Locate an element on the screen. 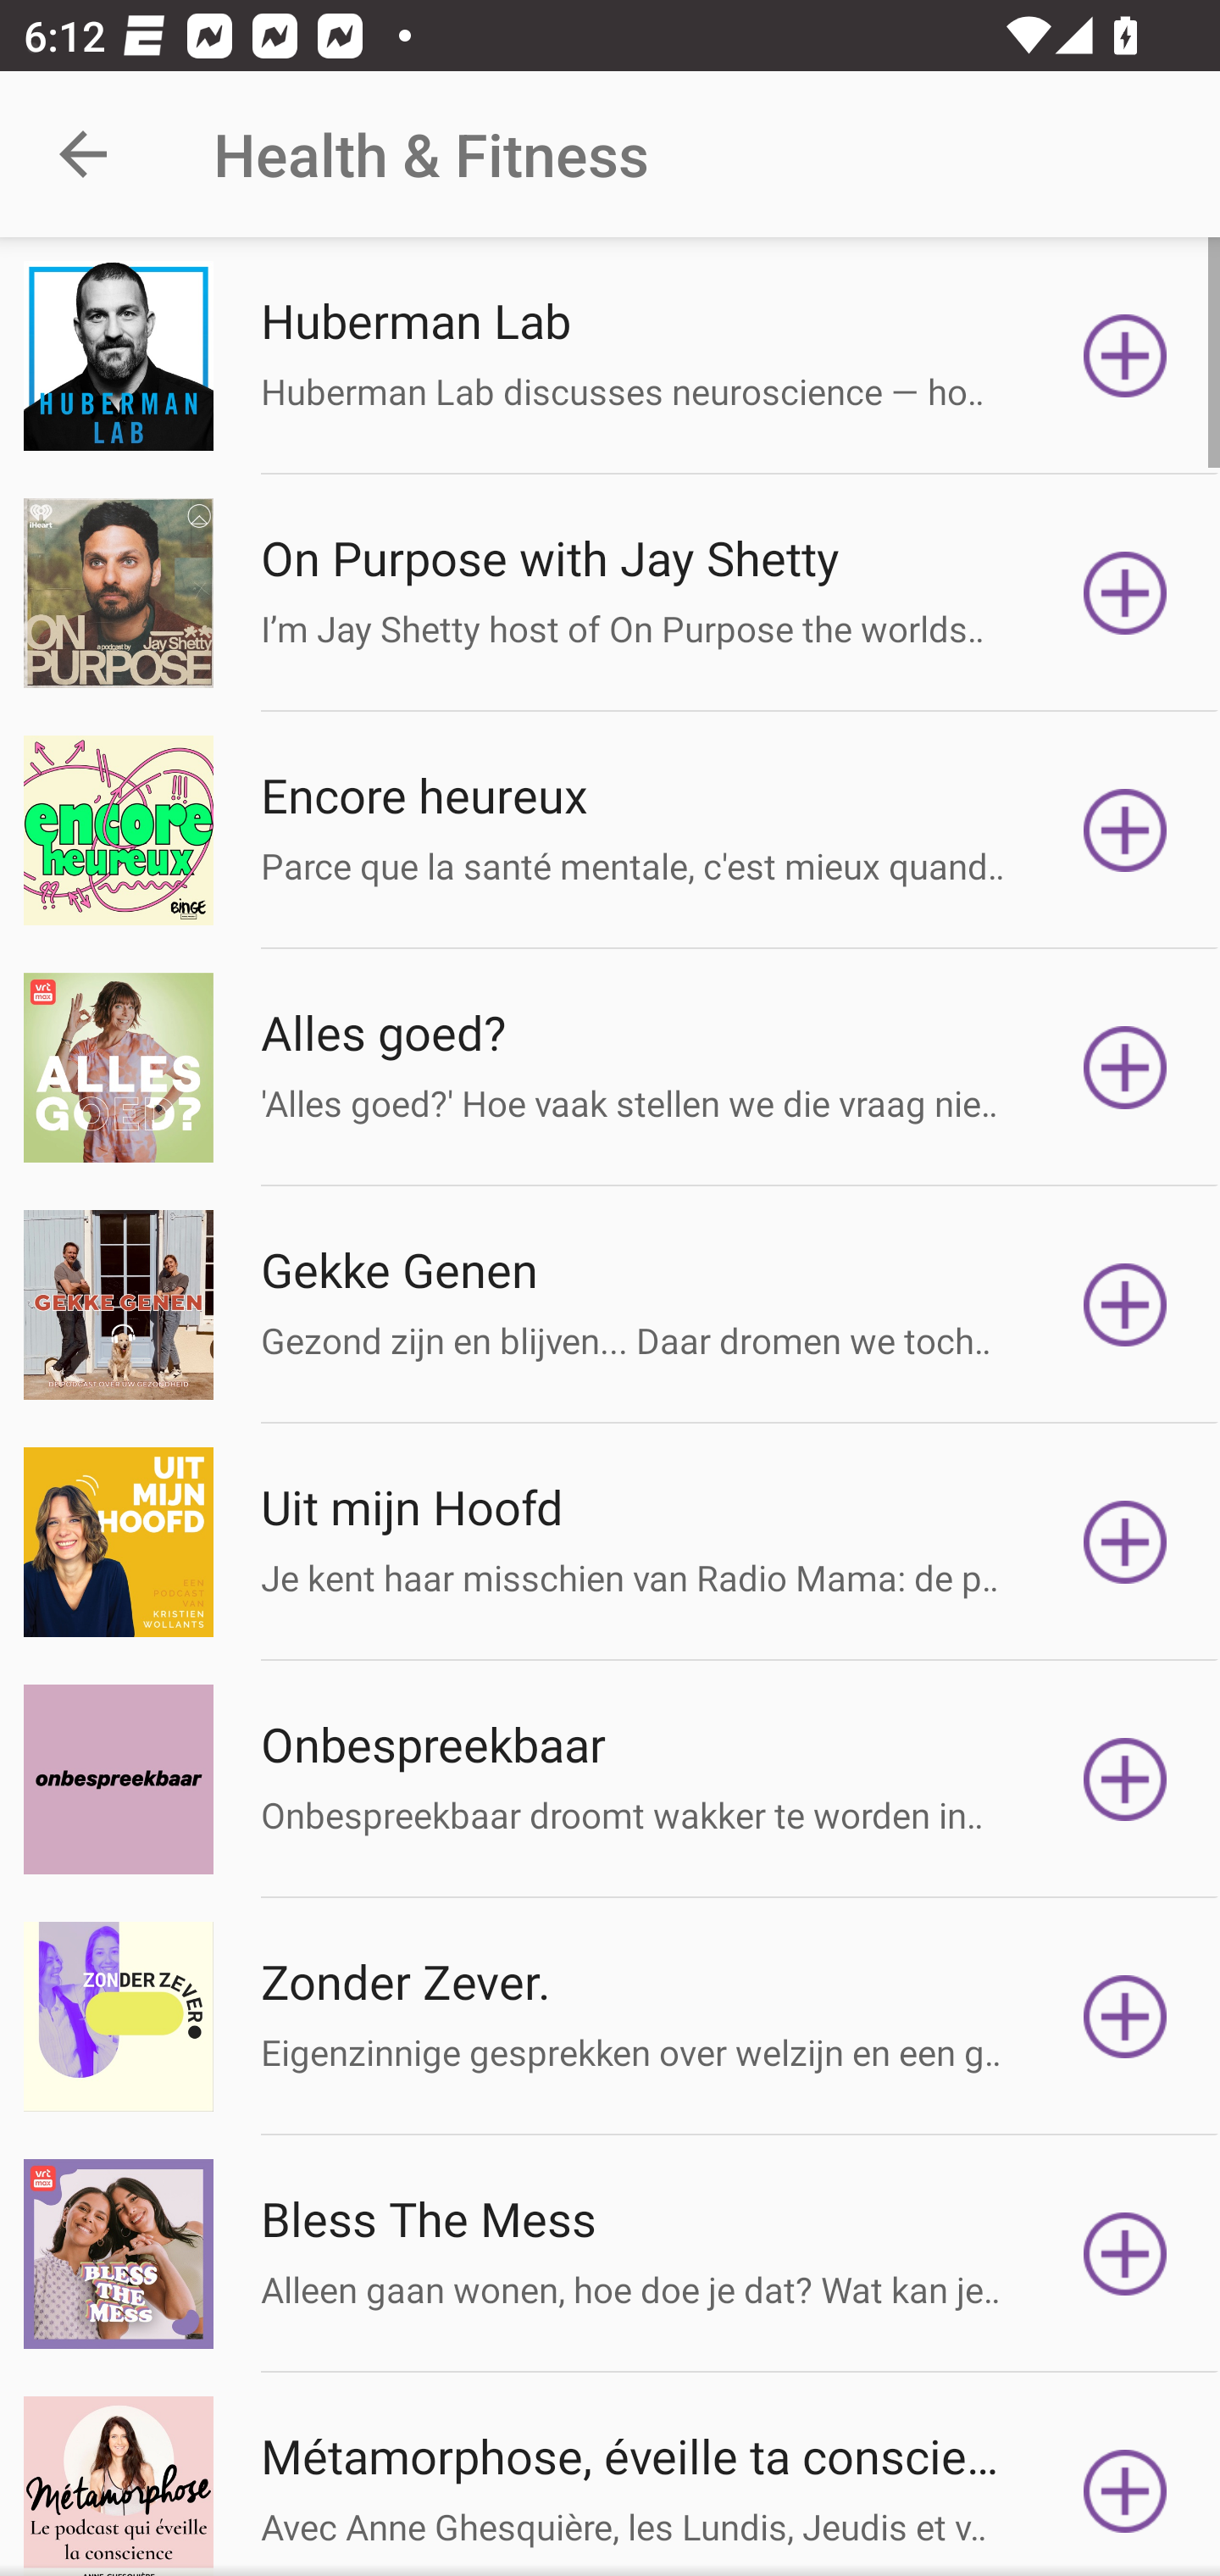  Subscribe is located at coordinates (1125, 591).